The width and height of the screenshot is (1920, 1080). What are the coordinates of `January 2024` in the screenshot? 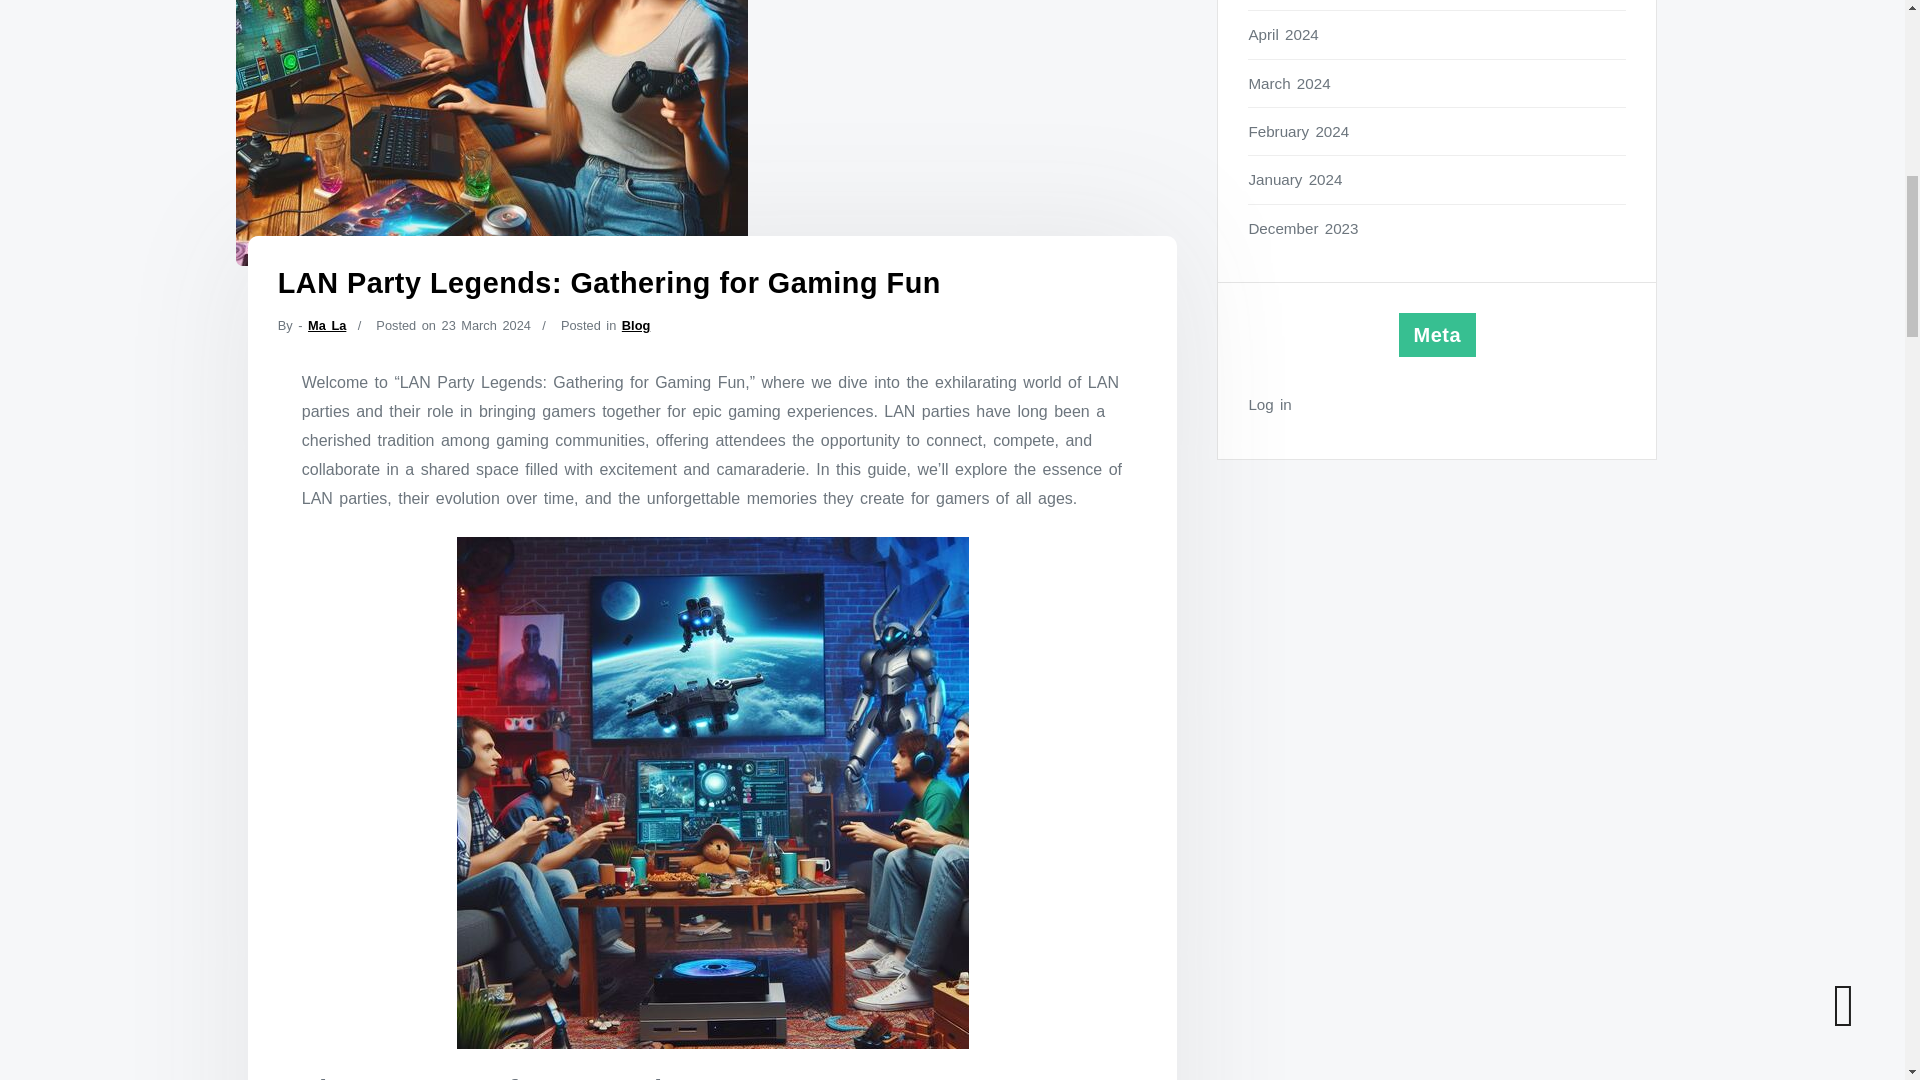 It's located at (1437, 180).